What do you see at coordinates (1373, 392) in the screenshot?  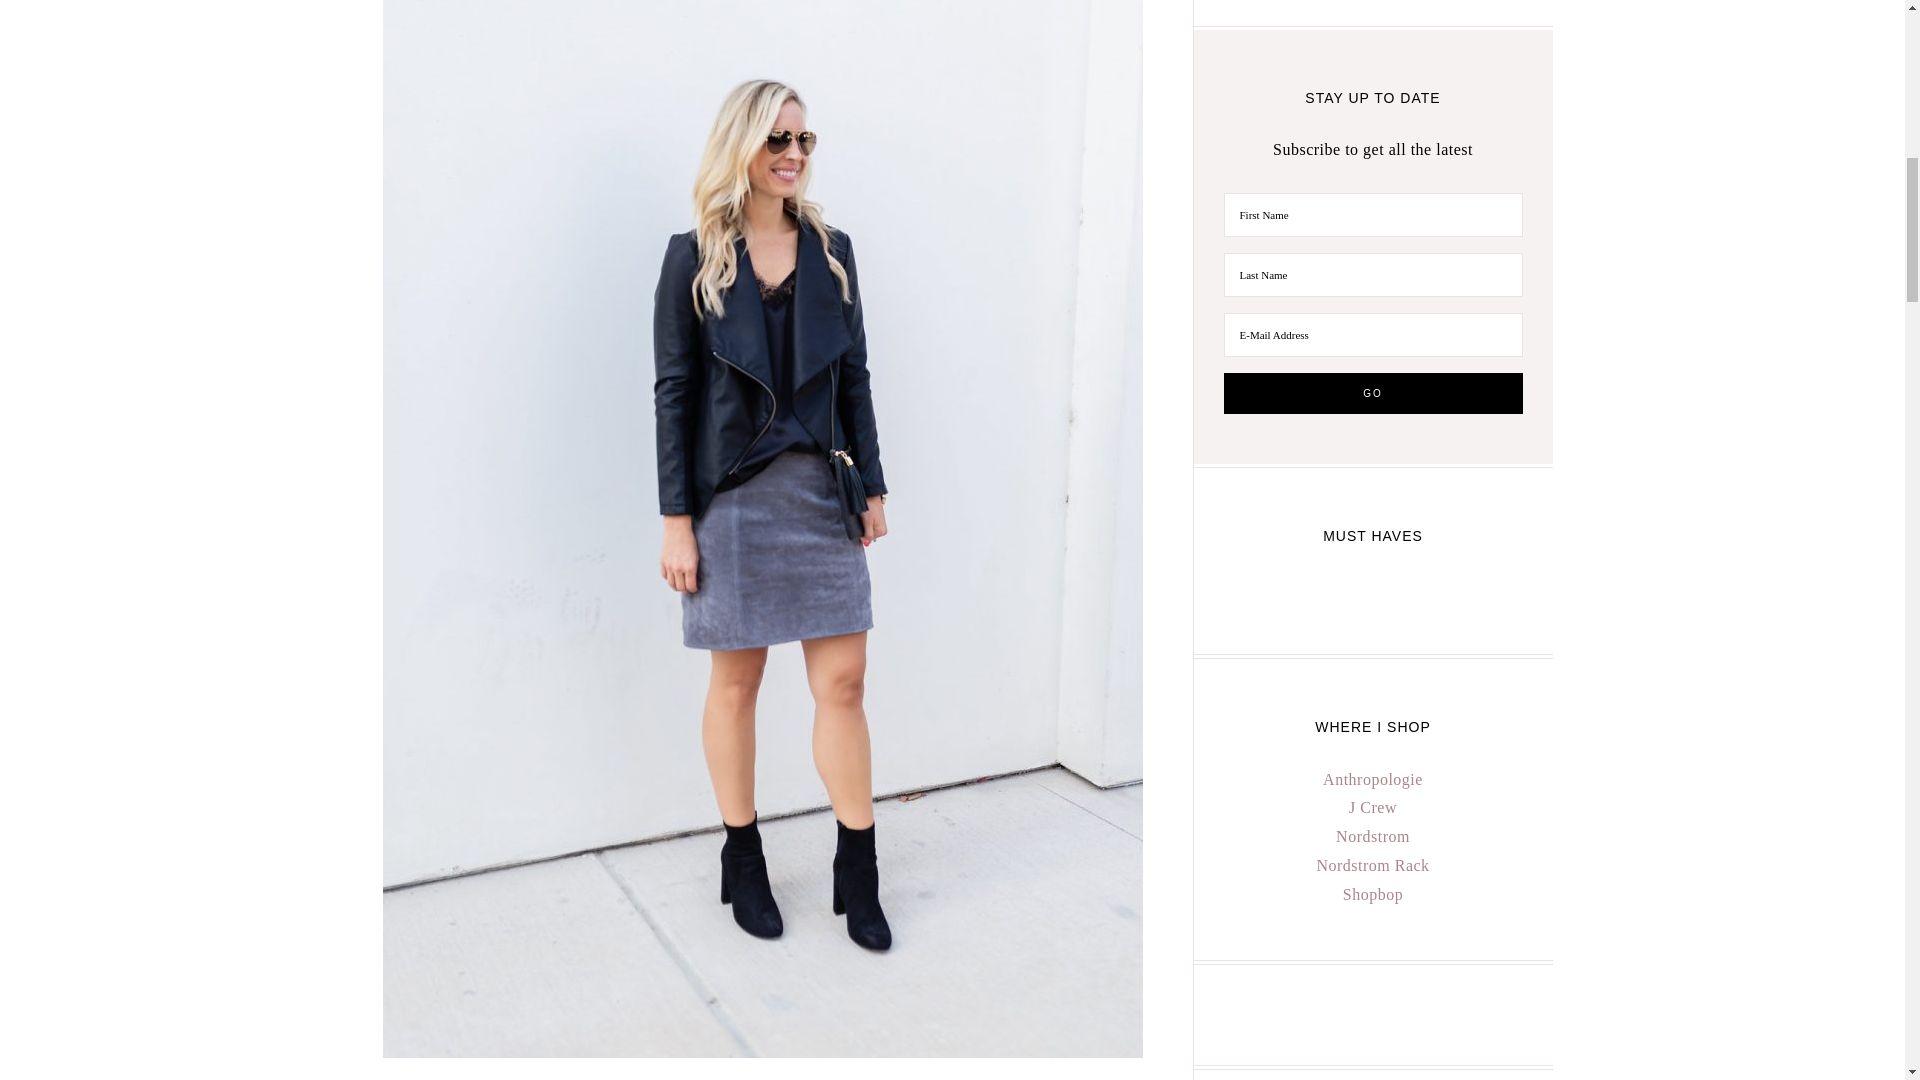 I see `Go` at bounding box center [1373, 392].